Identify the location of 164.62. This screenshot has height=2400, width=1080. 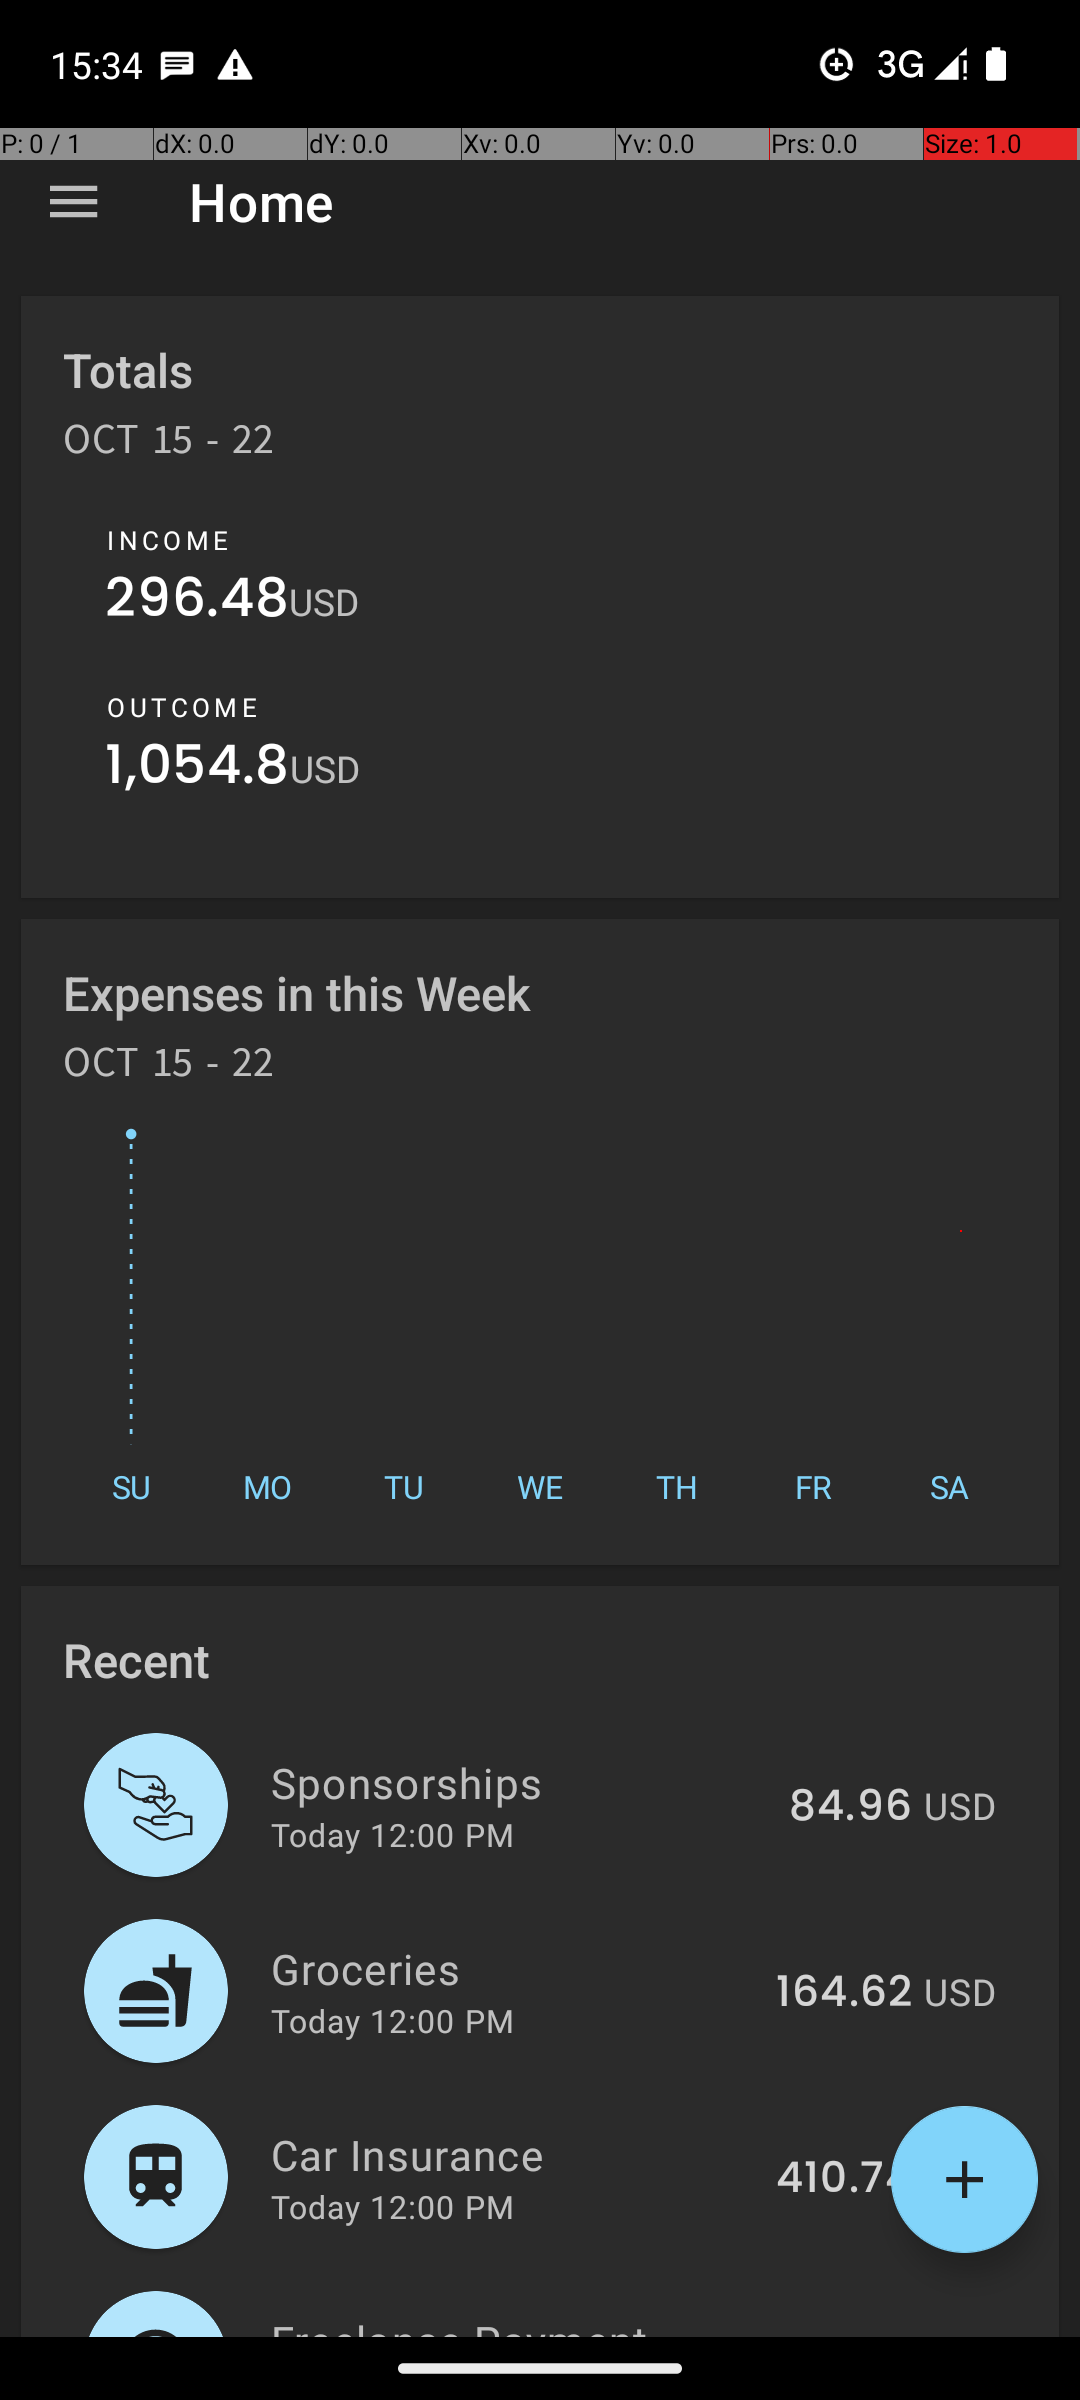
(844, 1993).